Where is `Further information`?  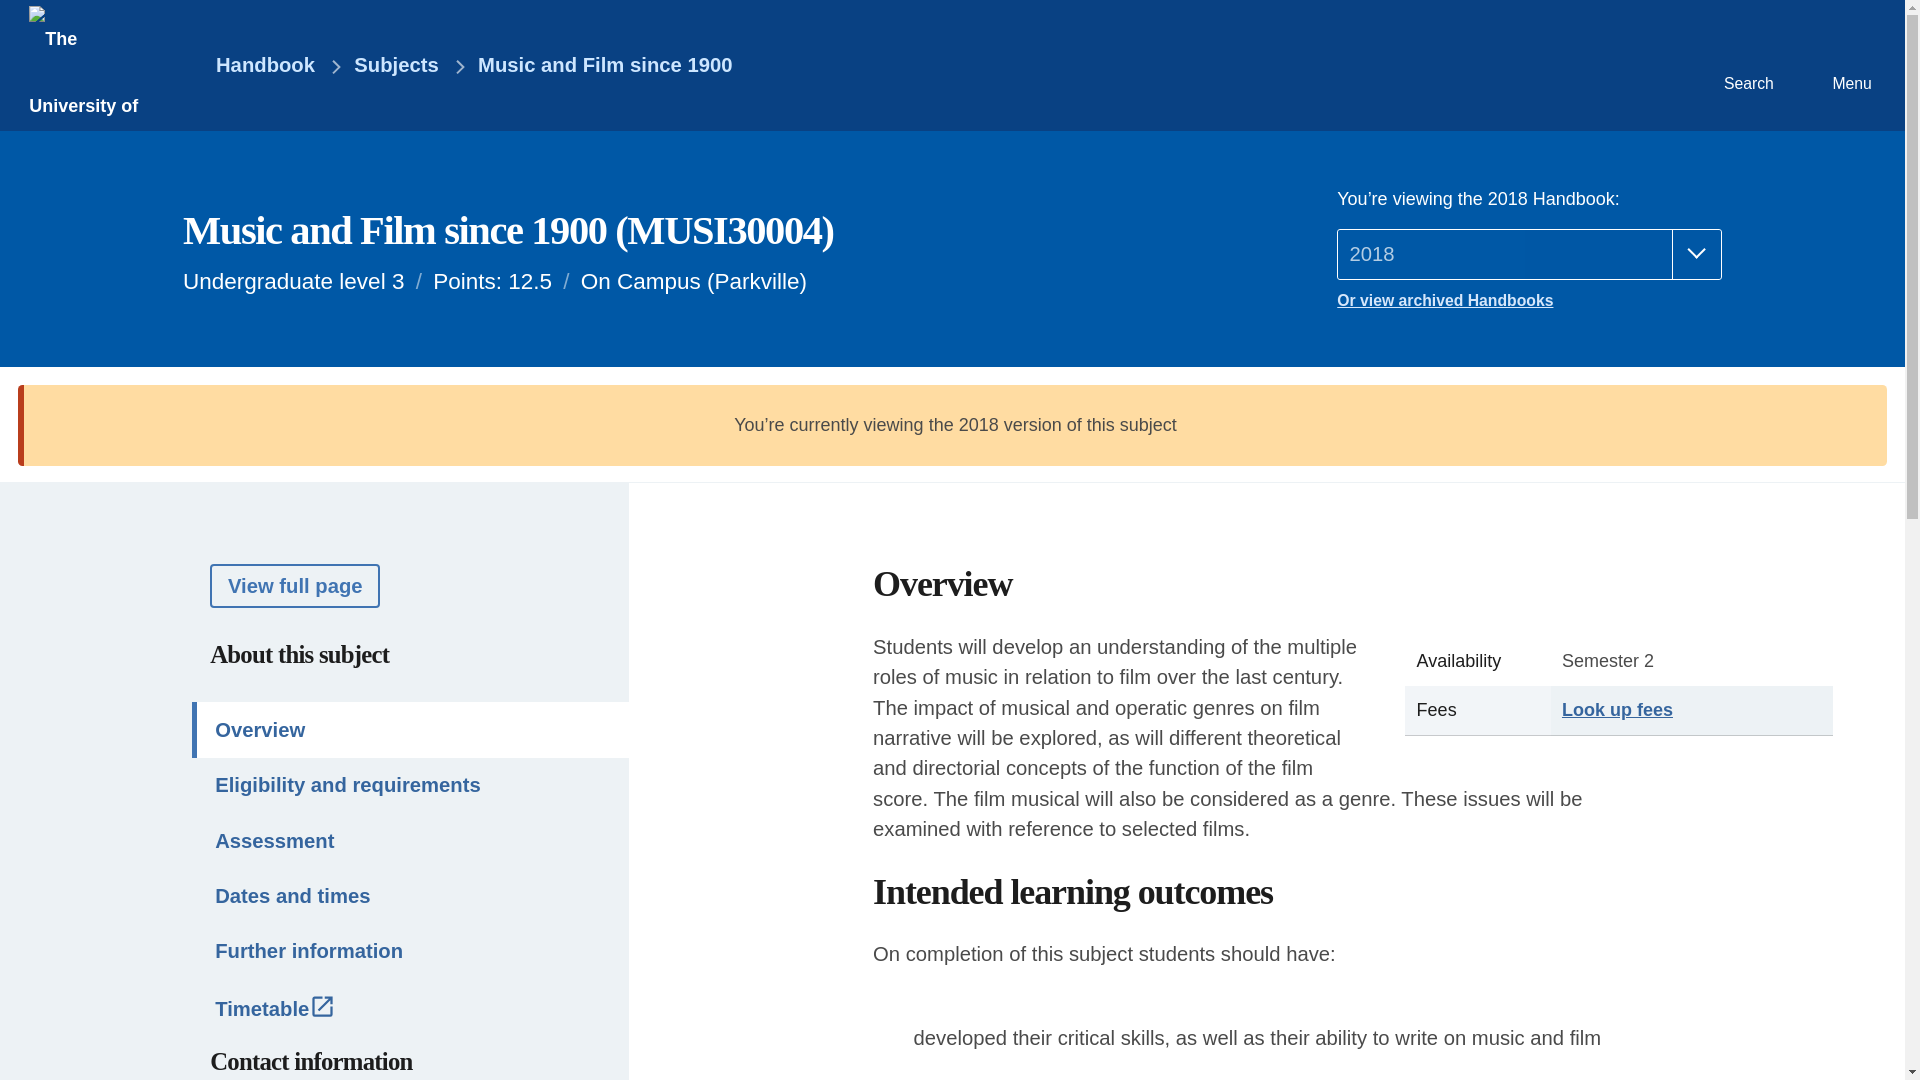 Further information is located at coordinates (410, 951).